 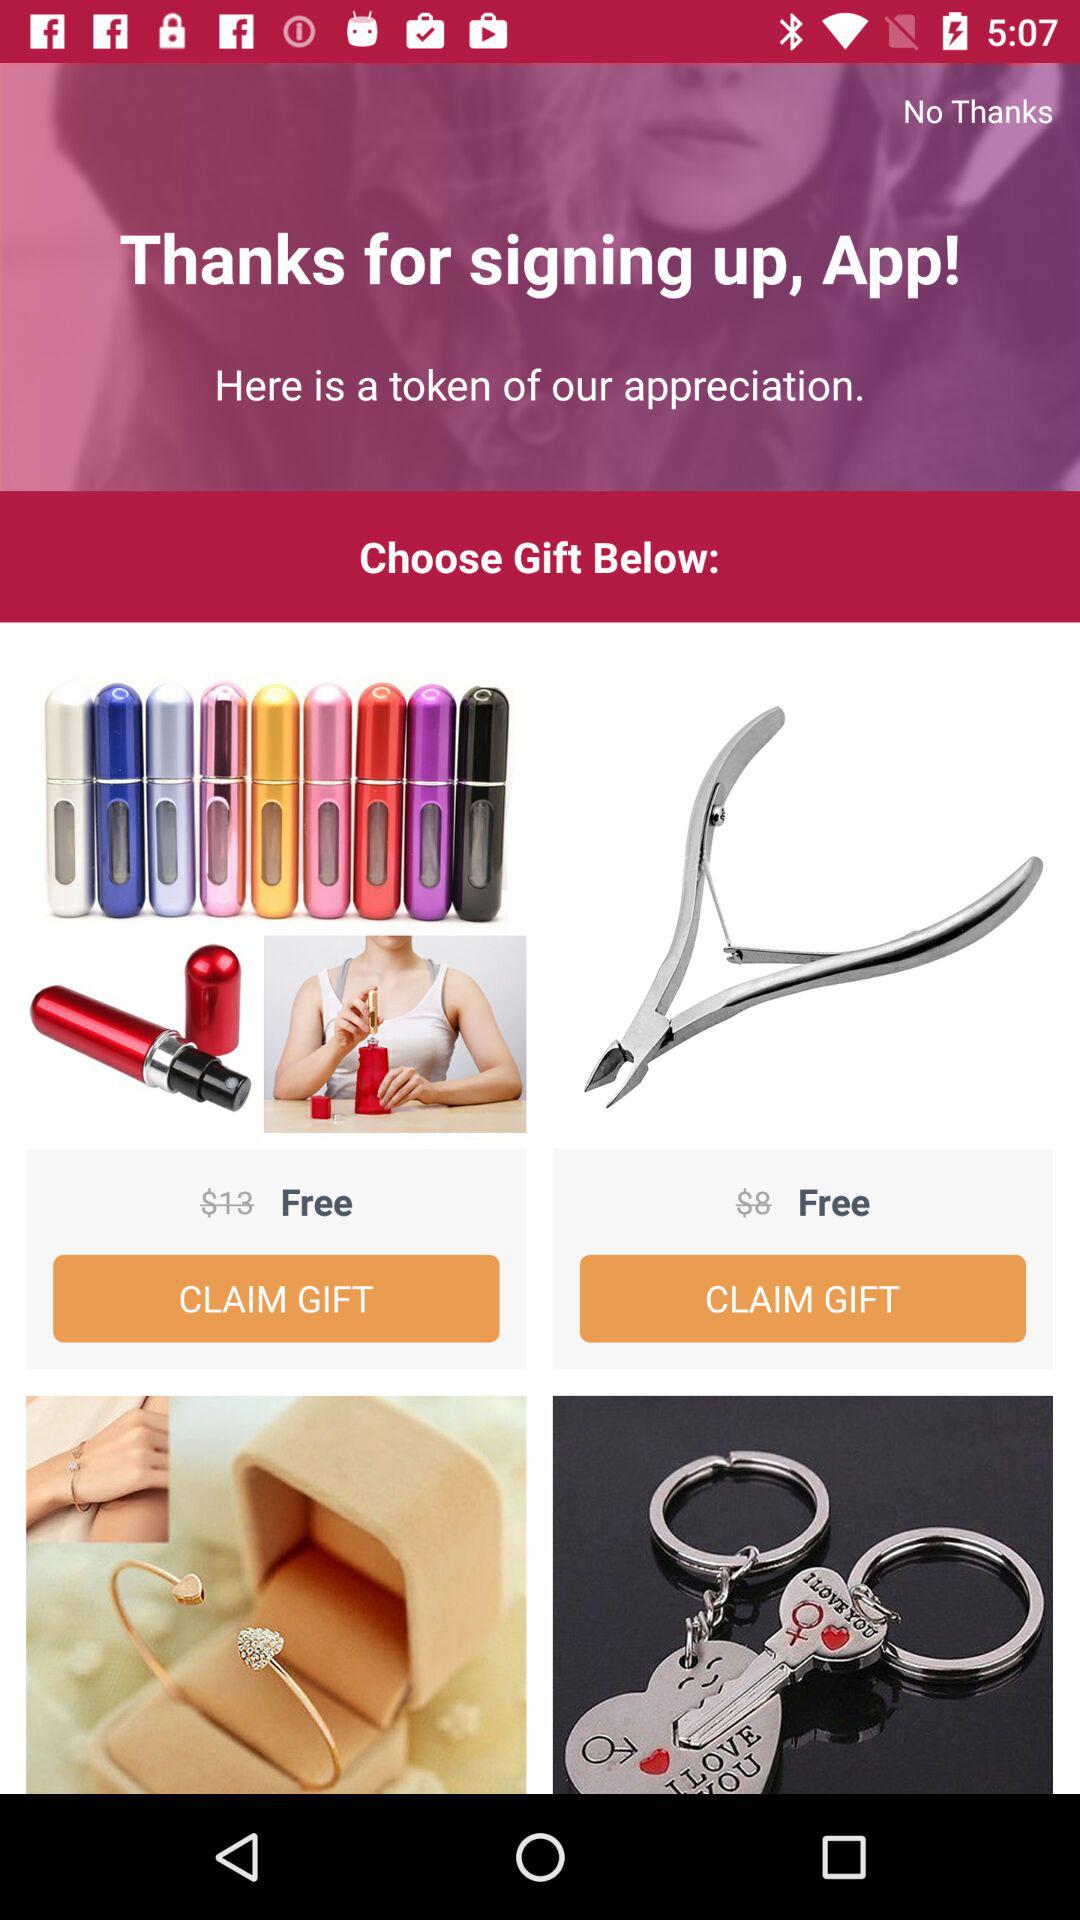 What do you see at coordinates (540, 110) in the screenshot?
I see `scroll to no thanks item` at bounding box center [540, 110].